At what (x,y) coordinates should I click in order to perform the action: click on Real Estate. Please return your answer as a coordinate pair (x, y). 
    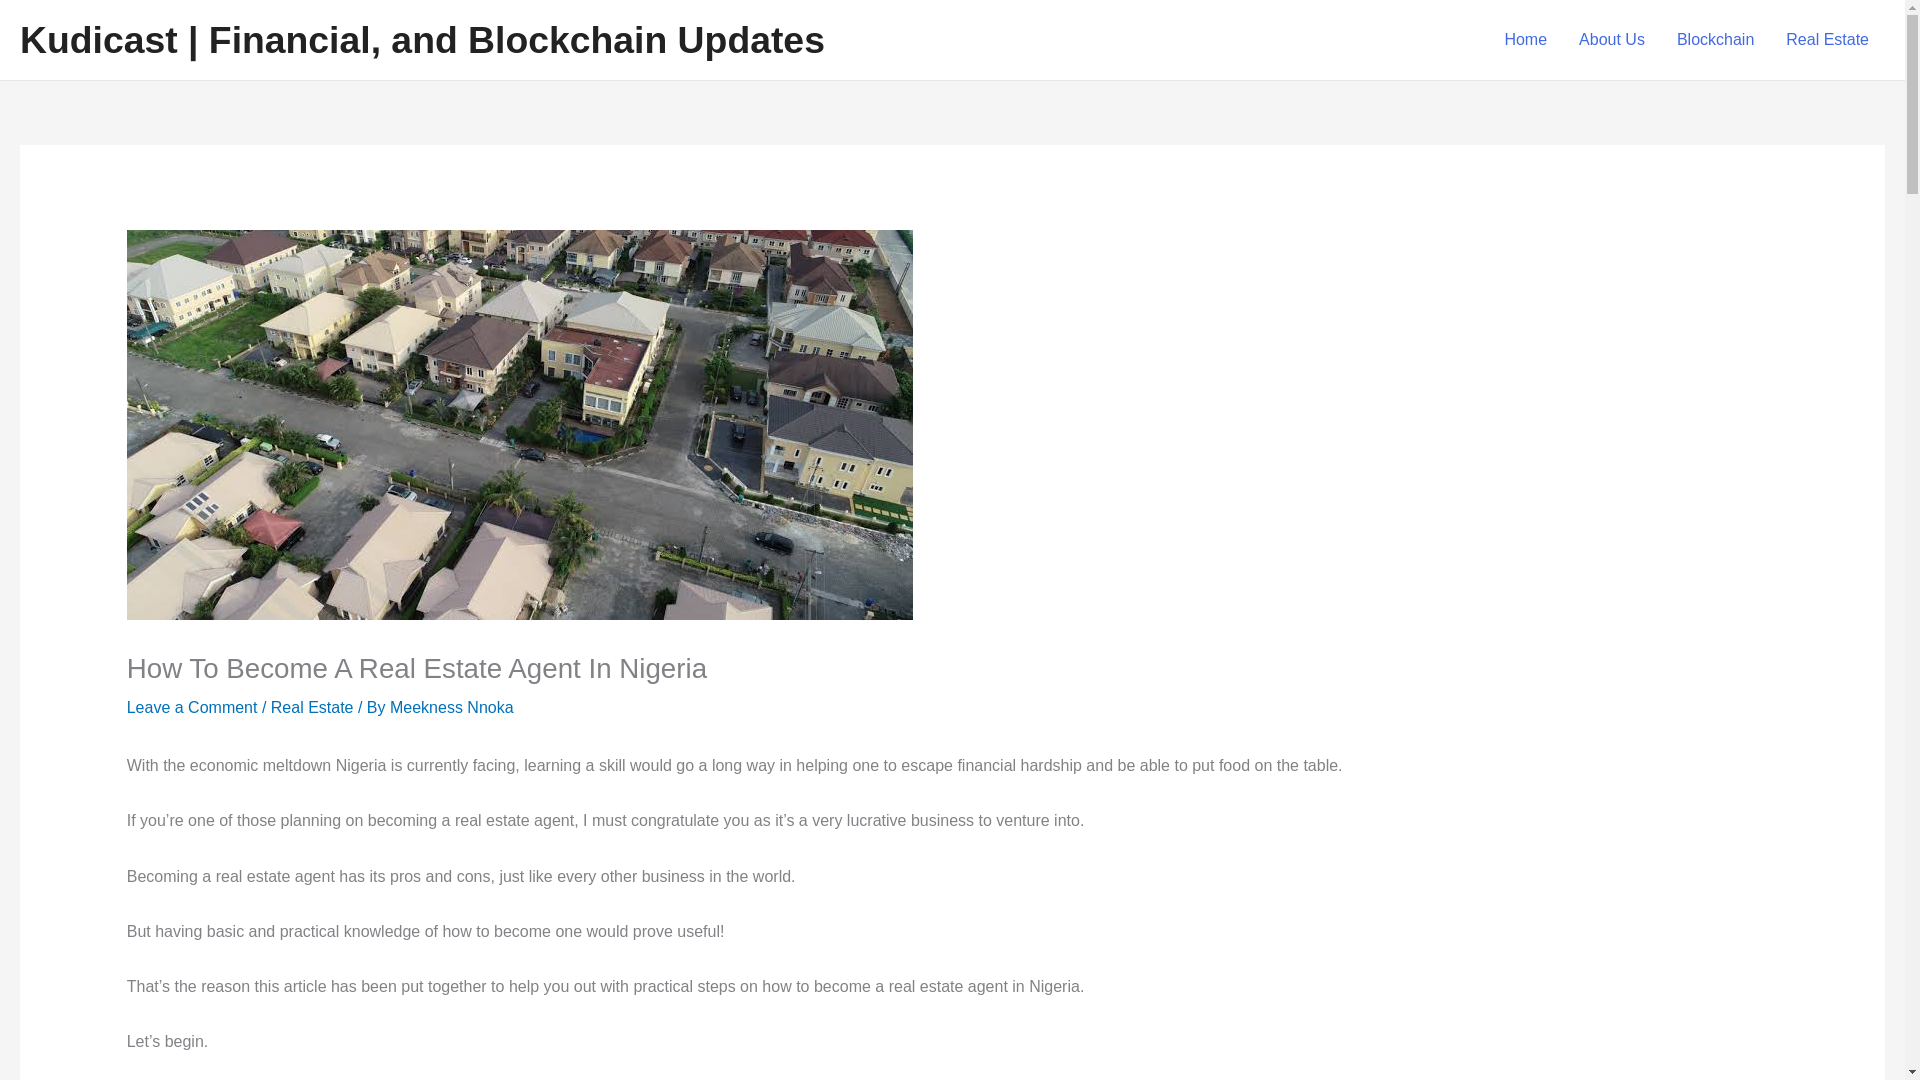
    Looking at the image, I should click on (1828, 40).